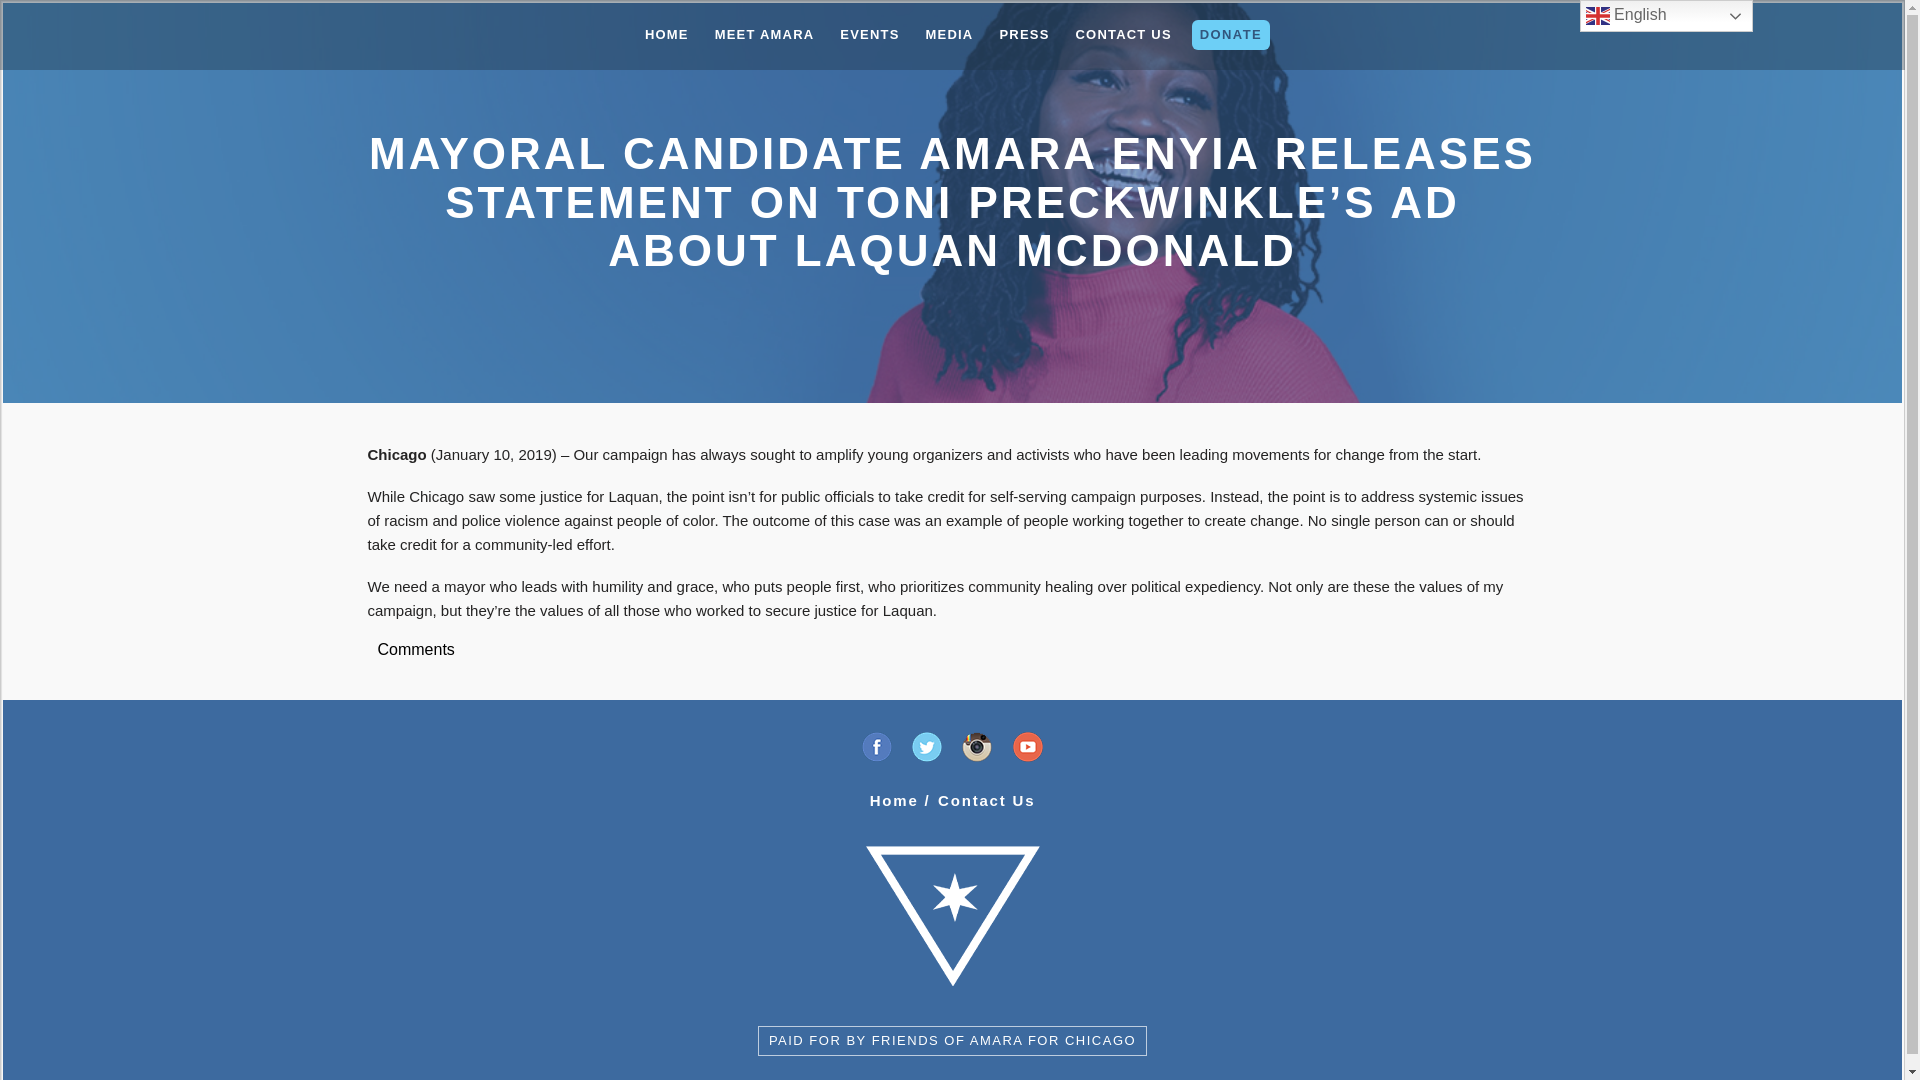 The height and width of the screenshot is (1080, 1920). I want to click on CONTACT US, so click(1124, 34).